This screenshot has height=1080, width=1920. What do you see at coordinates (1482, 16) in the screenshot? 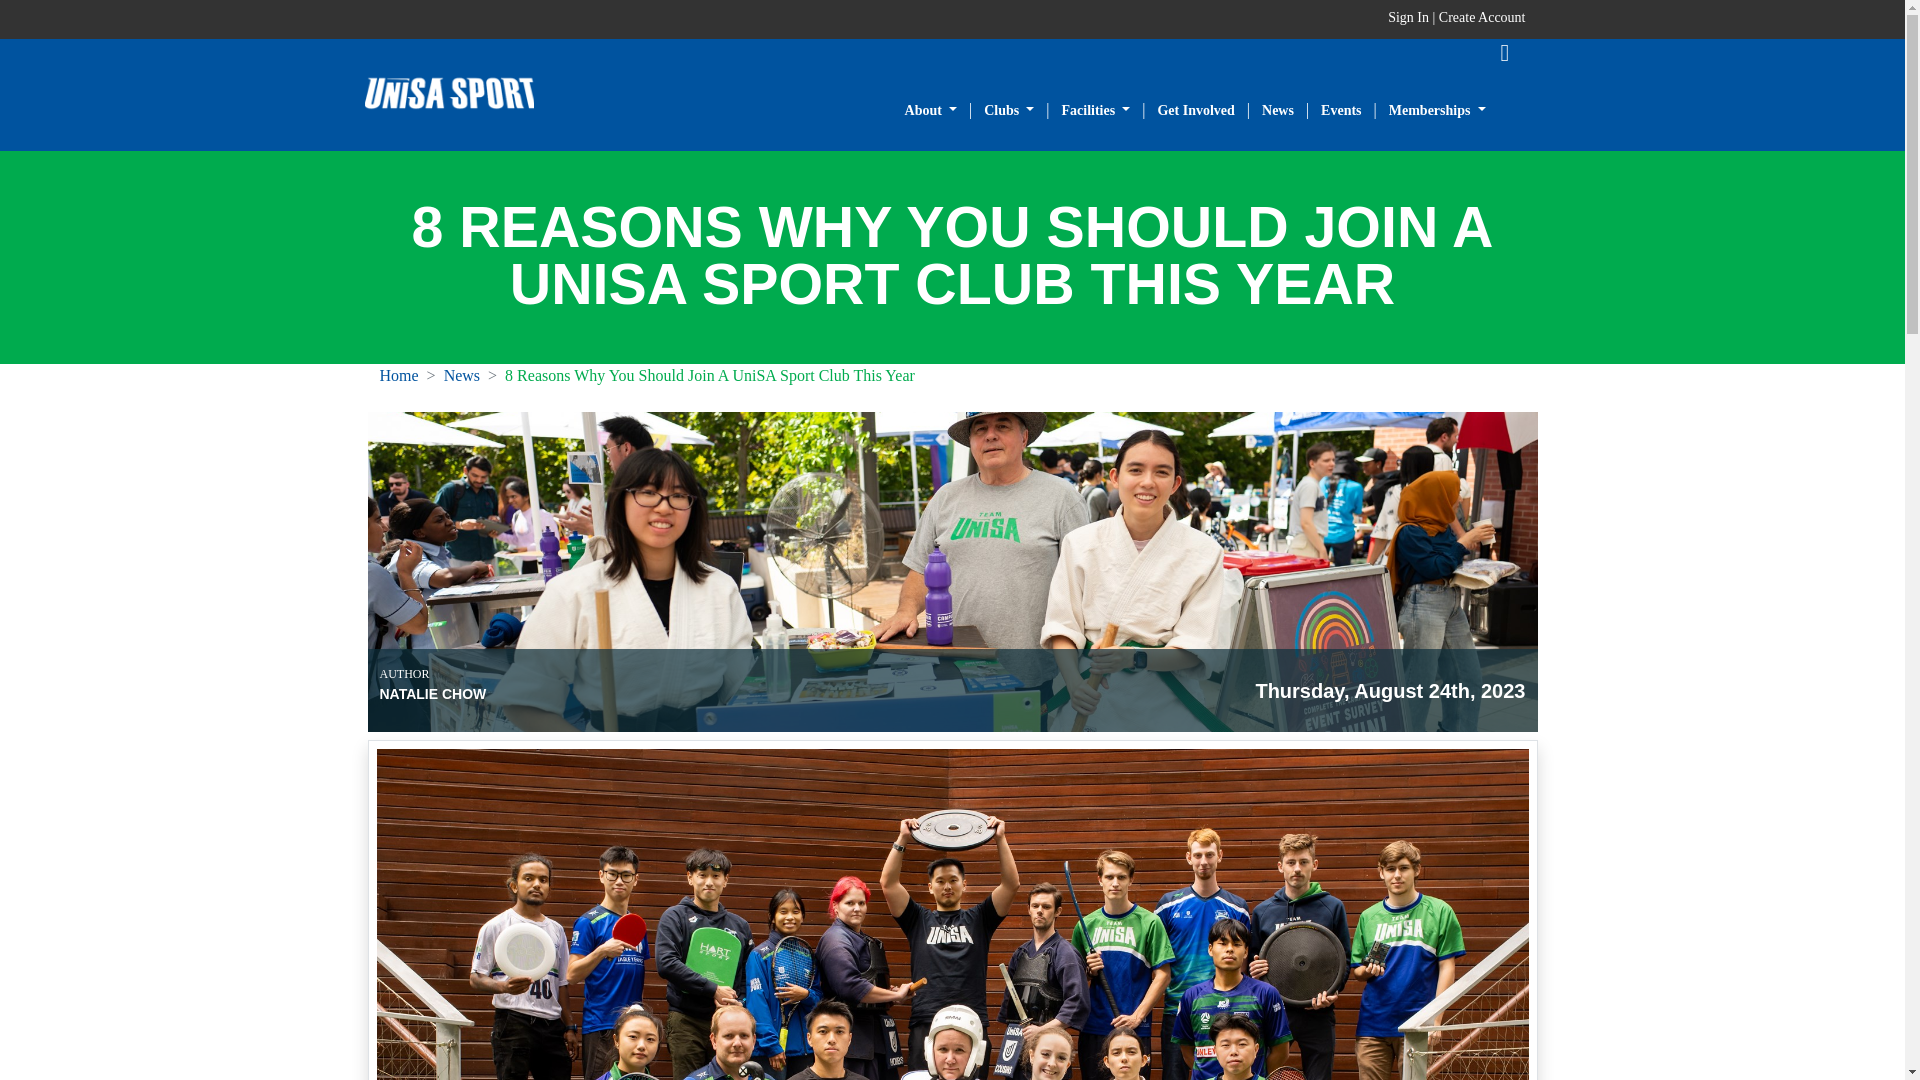
I see `Create Account` at bounding box center [1482, 16].